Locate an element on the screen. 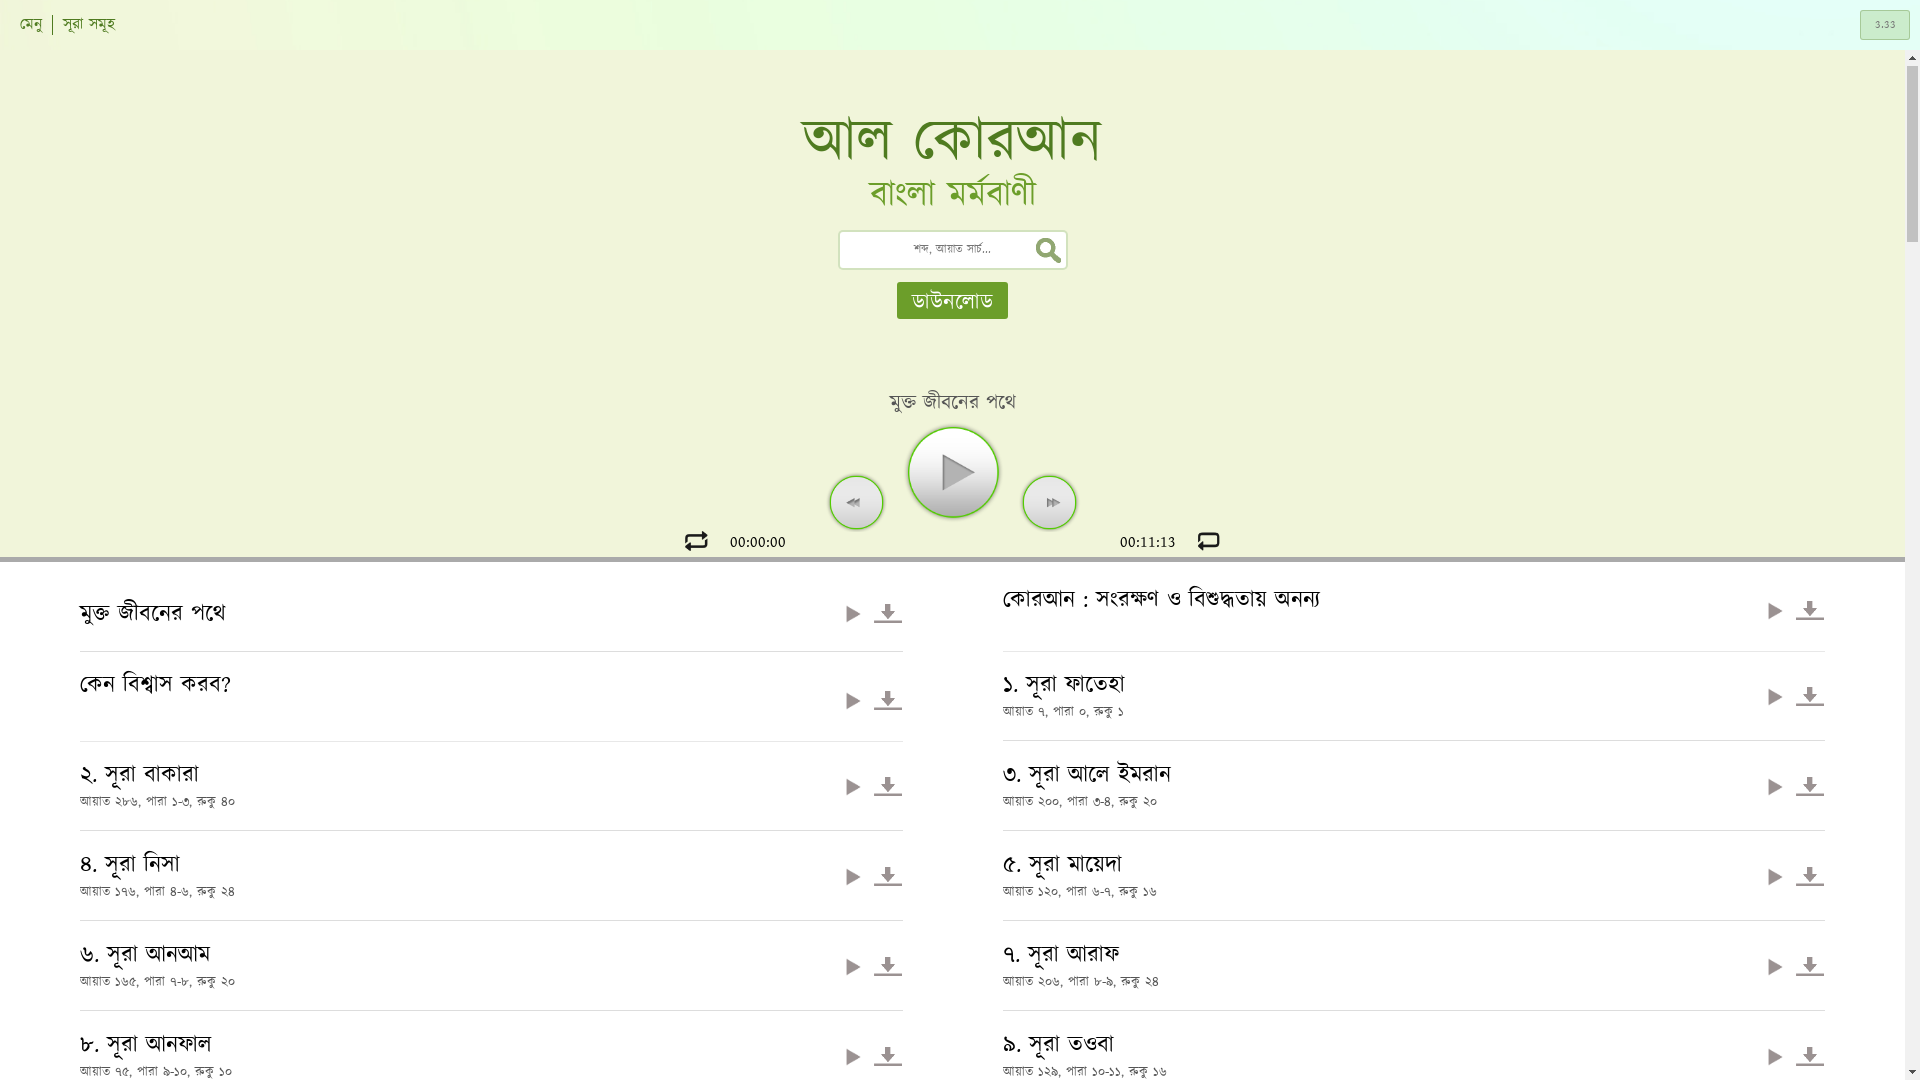 Image resolution: width=1920 pixels, height=1080 pixels. Play is located at coordinates (853, 614).